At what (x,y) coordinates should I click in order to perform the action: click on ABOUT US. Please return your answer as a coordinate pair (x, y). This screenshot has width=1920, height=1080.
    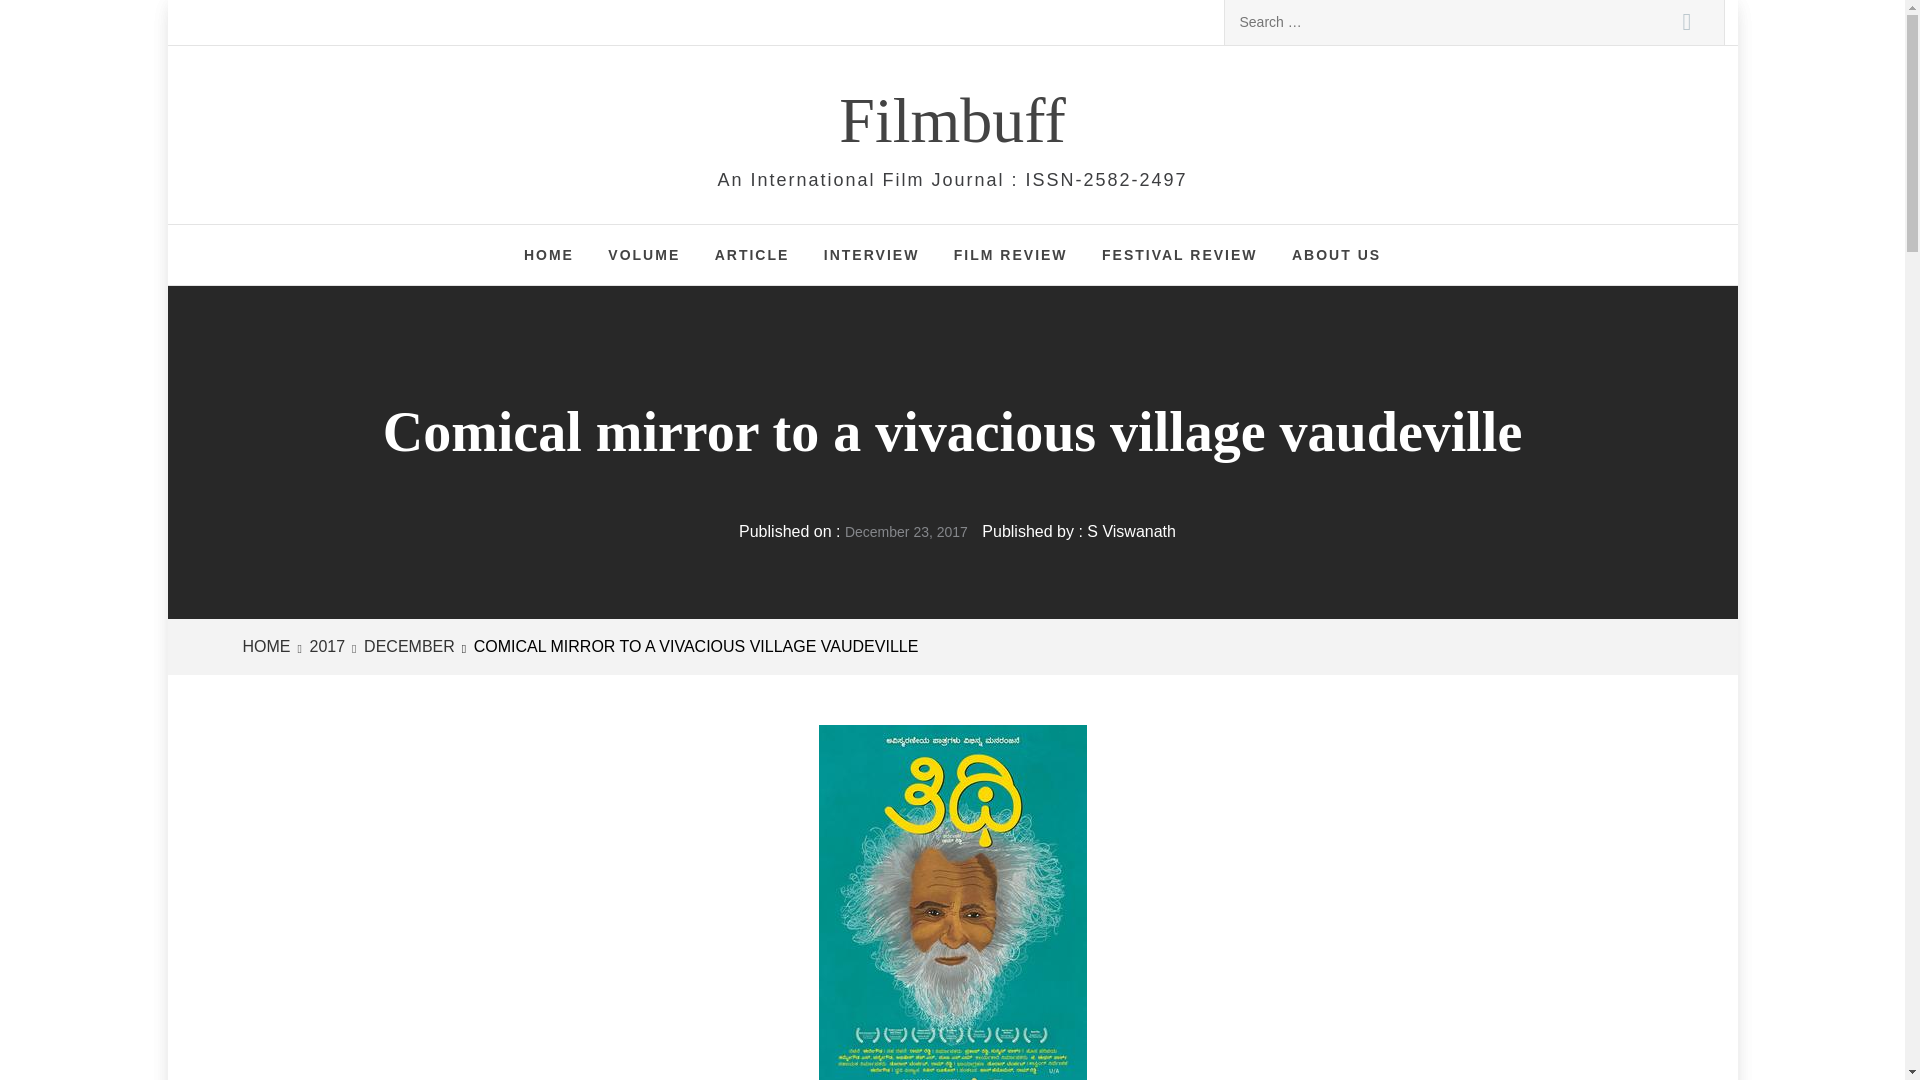
    Looking at the image, I should click on (1336, 254).